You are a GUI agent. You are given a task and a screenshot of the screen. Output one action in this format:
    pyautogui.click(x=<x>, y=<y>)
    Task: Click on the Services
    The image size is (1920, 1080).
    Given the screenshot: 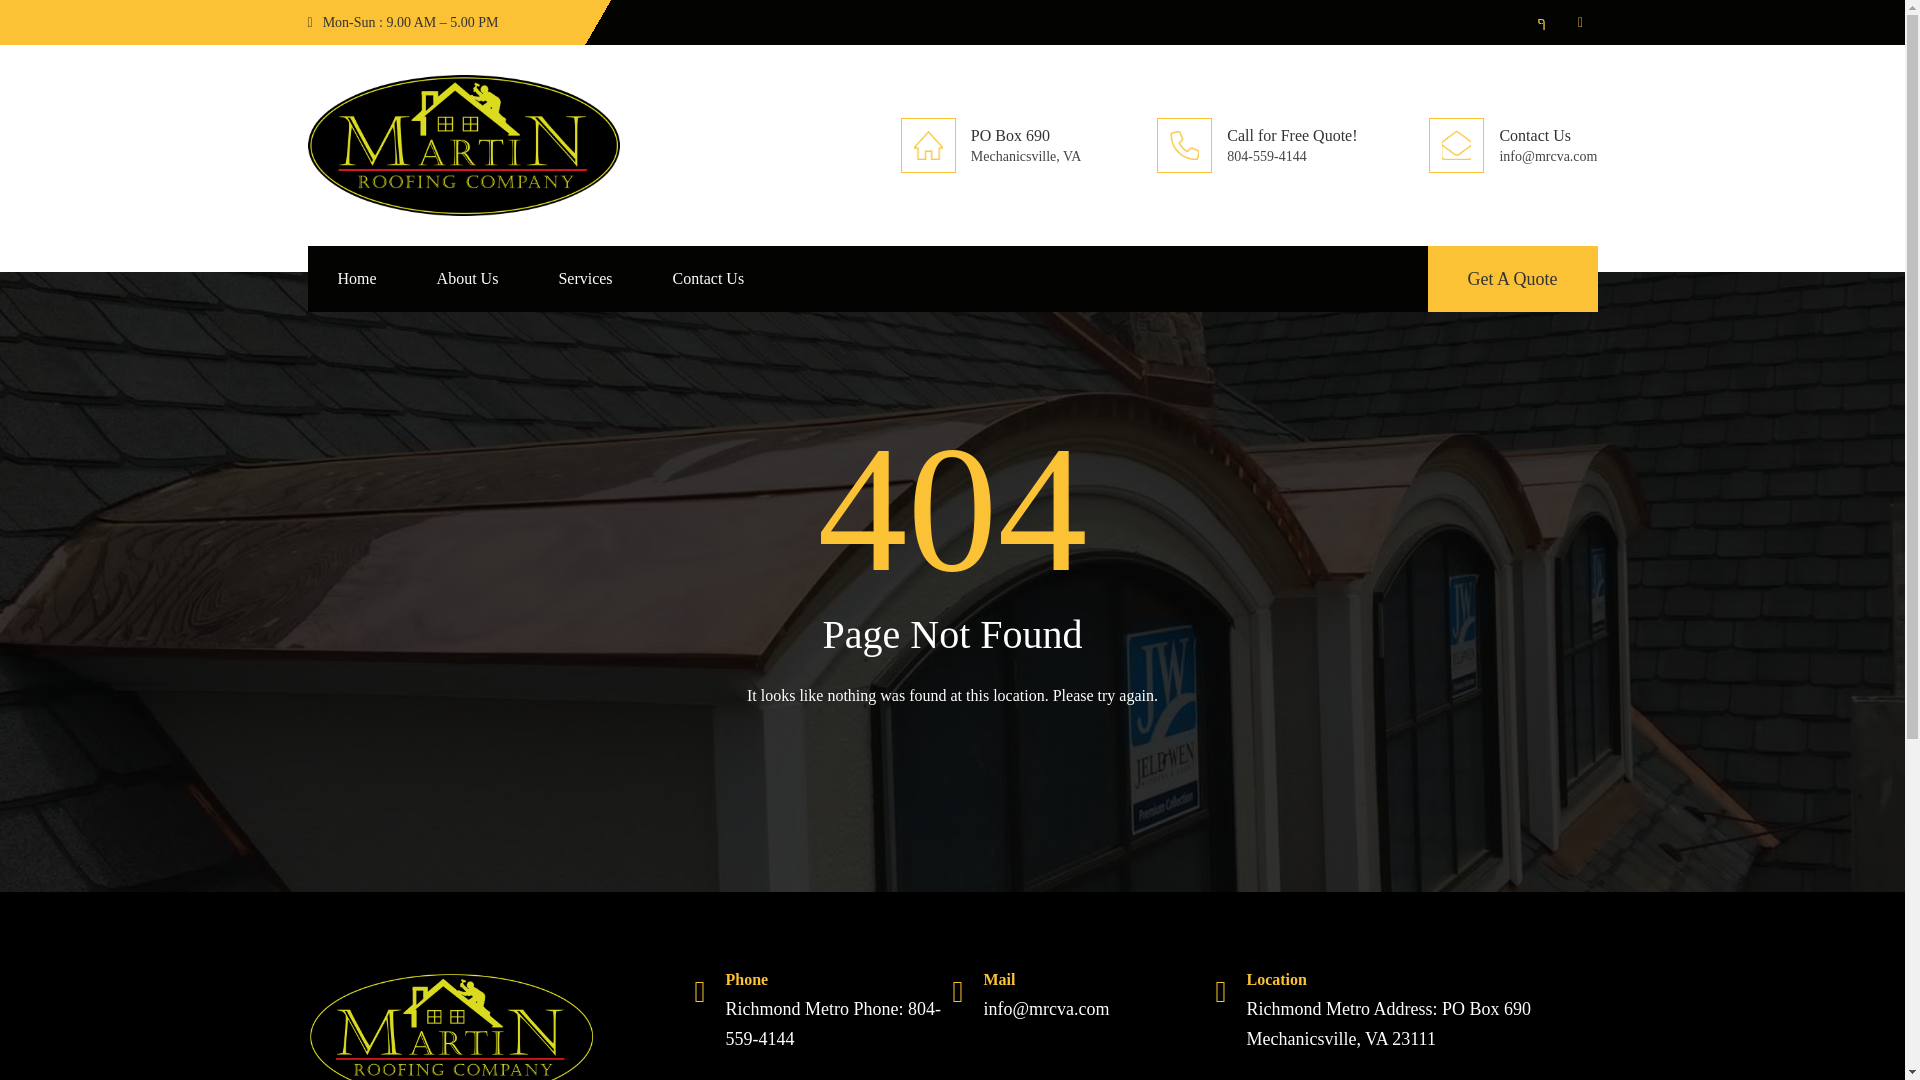 What is the action you would take?
    pyautogui.click(x=584, y=279)
    